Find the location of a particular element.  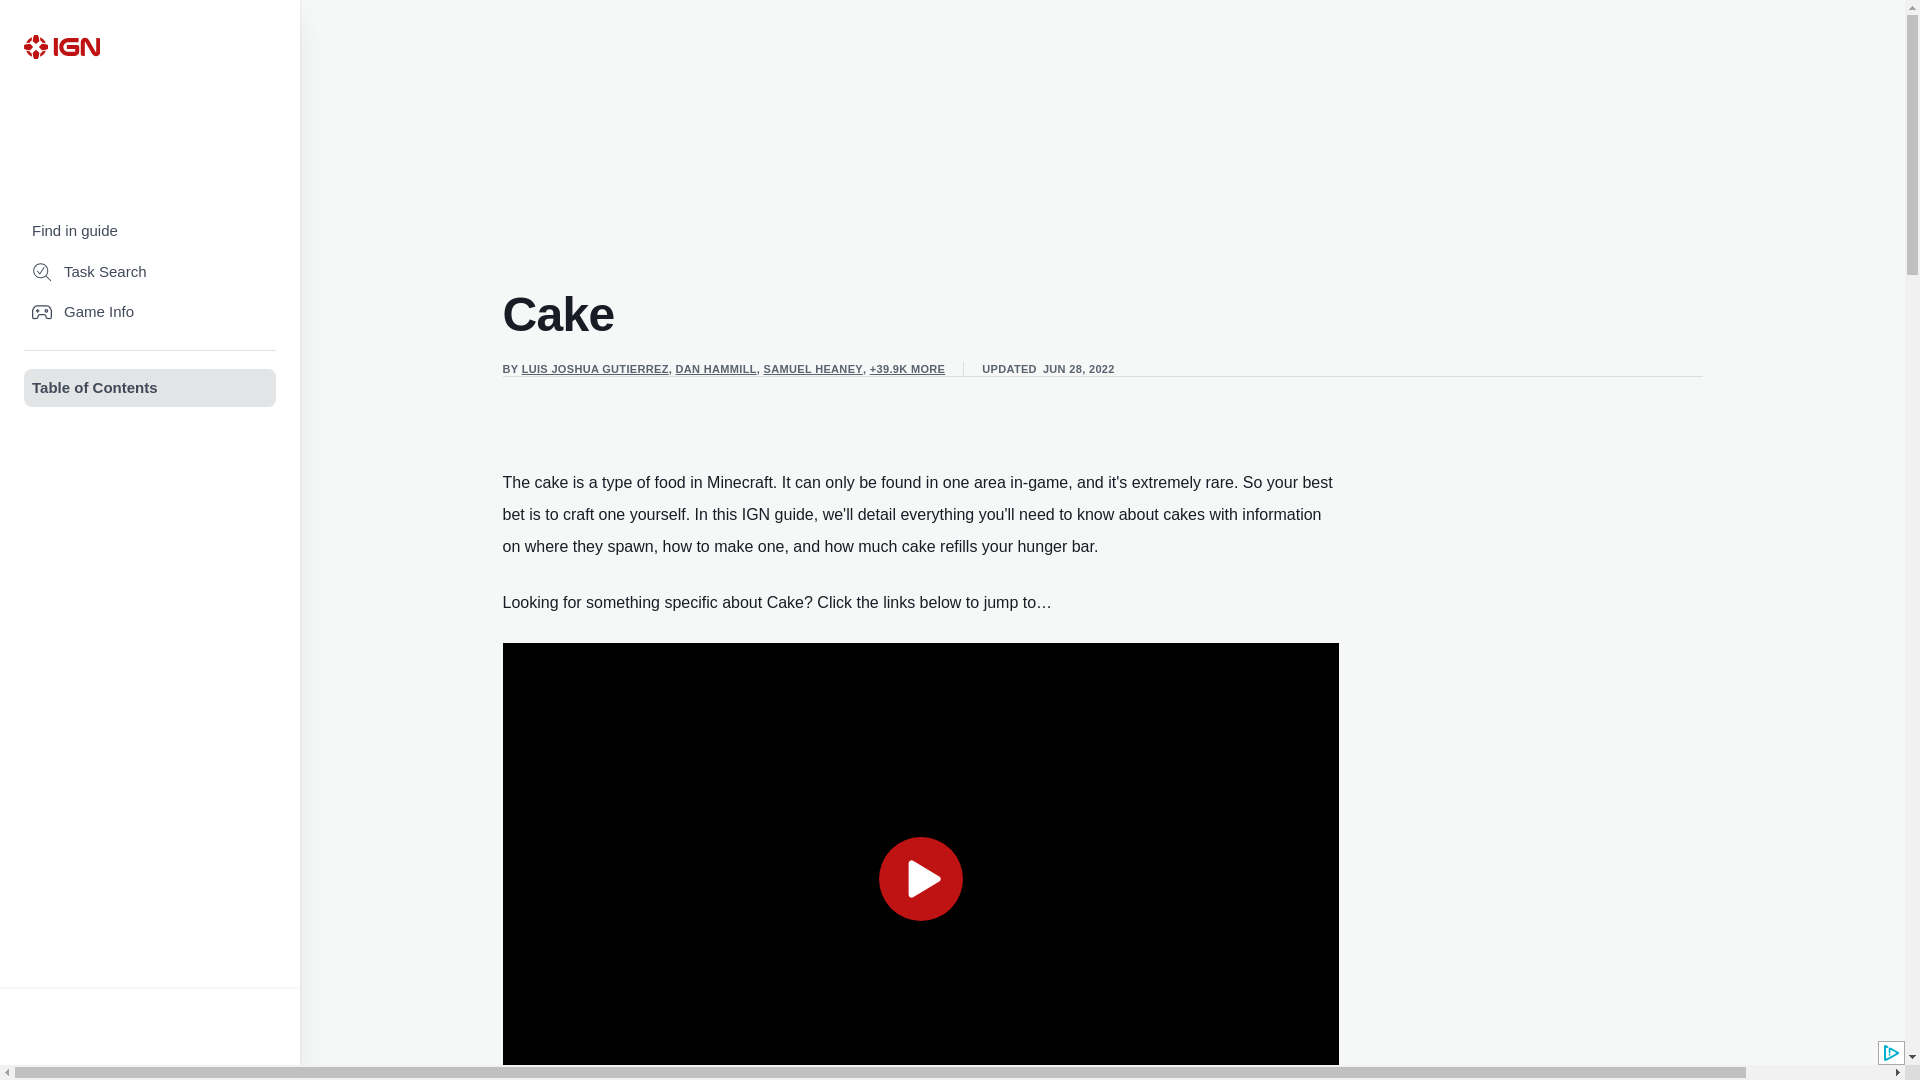

Game Info is located at coordinates (150, 312).